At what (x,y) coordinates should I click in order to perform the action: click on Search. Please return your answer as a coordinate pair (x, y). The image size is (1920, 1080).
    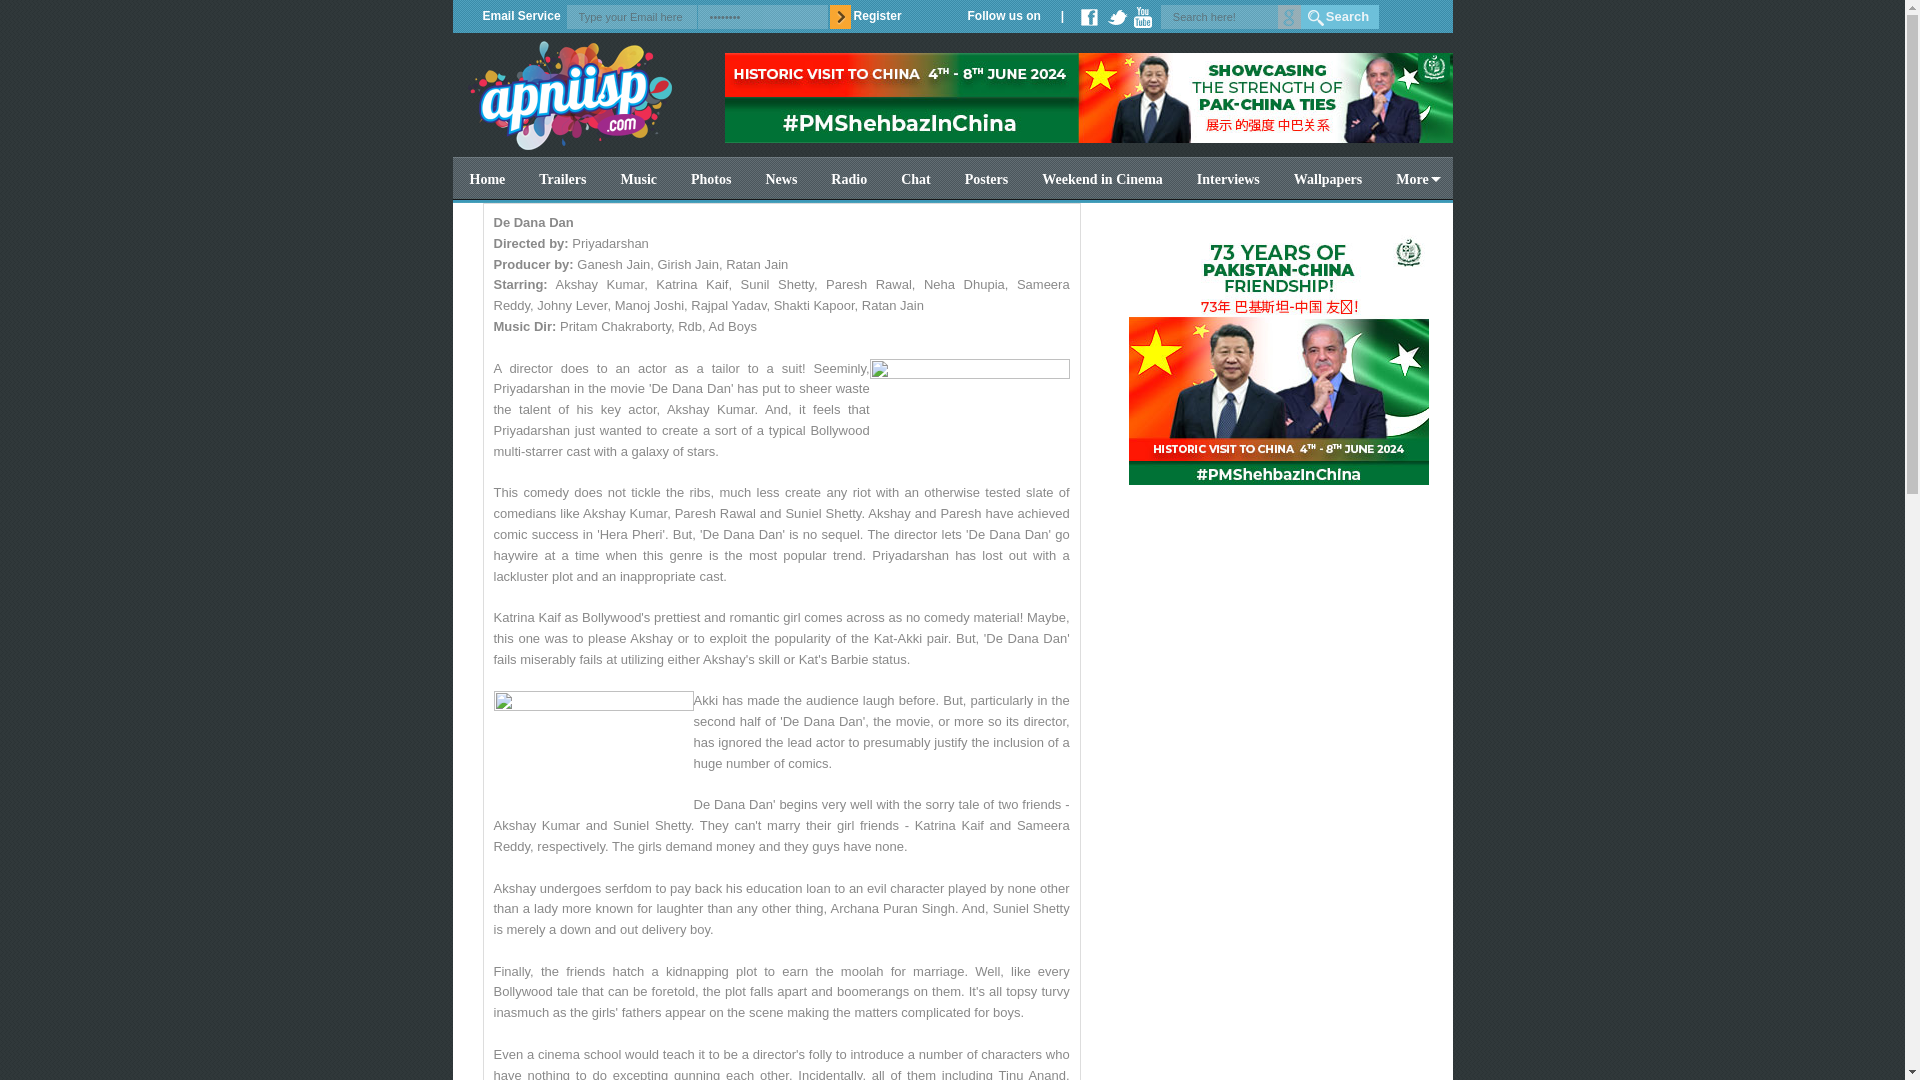
    Looking at the image, I should click on (1340, 17).